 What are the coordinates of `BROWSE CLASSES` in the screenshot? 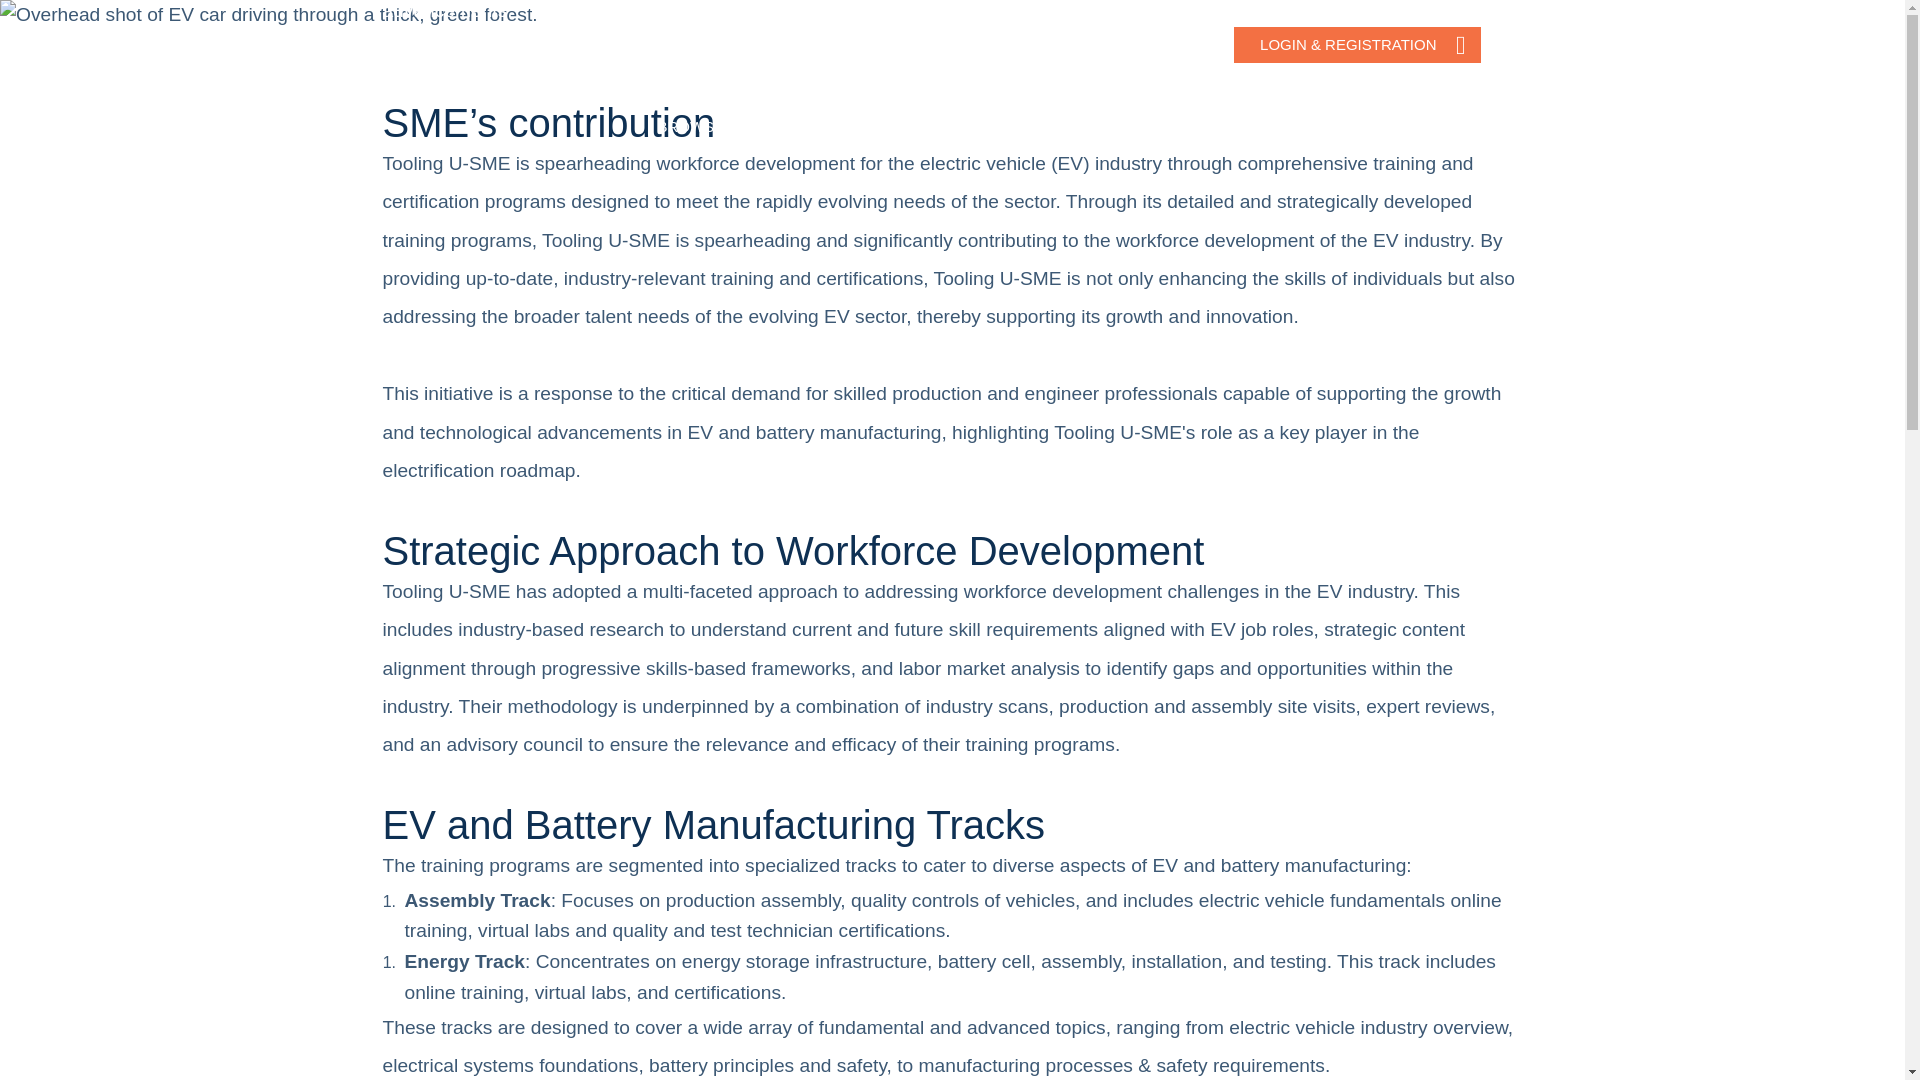 It's located at (726, 126).